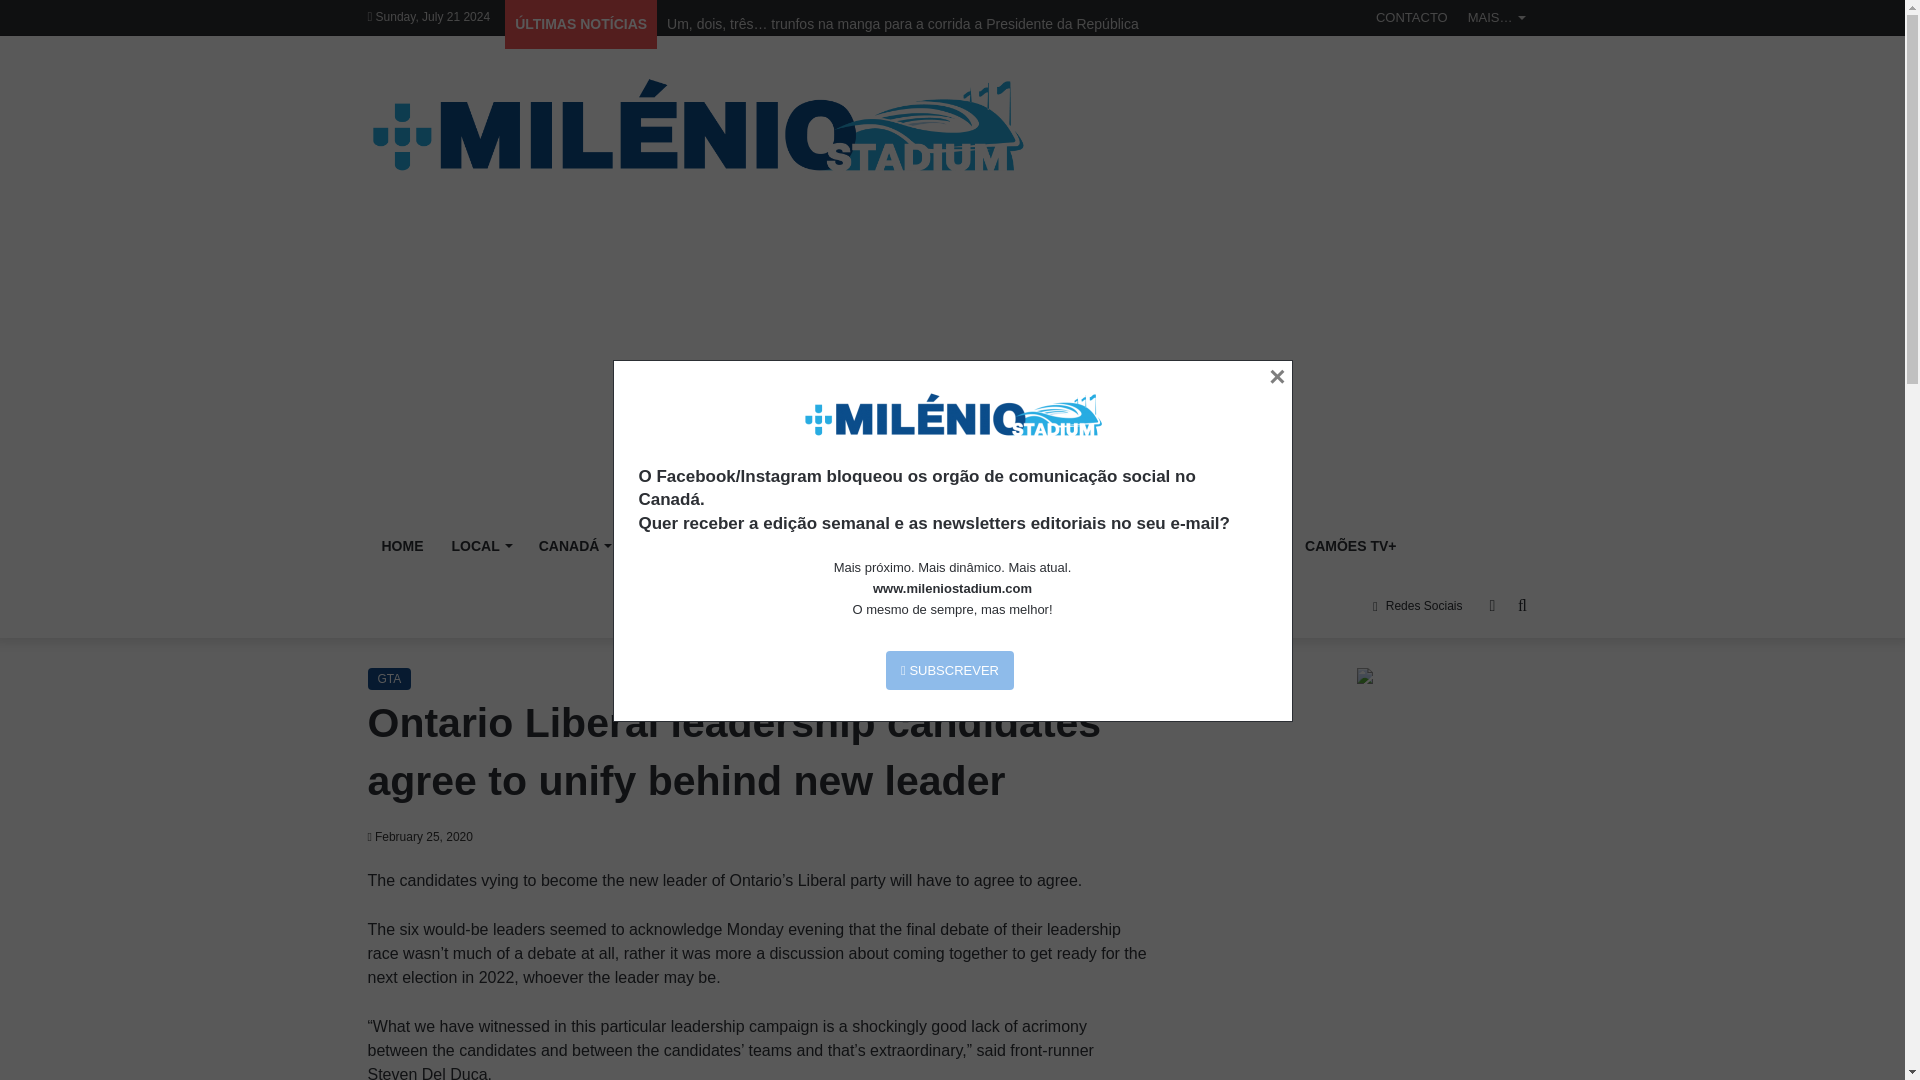 The width and height of the screenshot is (1920, 1080). What do you see at coordinates (678, 546) in the screenshot?
I see `PORTUGAL` at bounding box center [678, 546].